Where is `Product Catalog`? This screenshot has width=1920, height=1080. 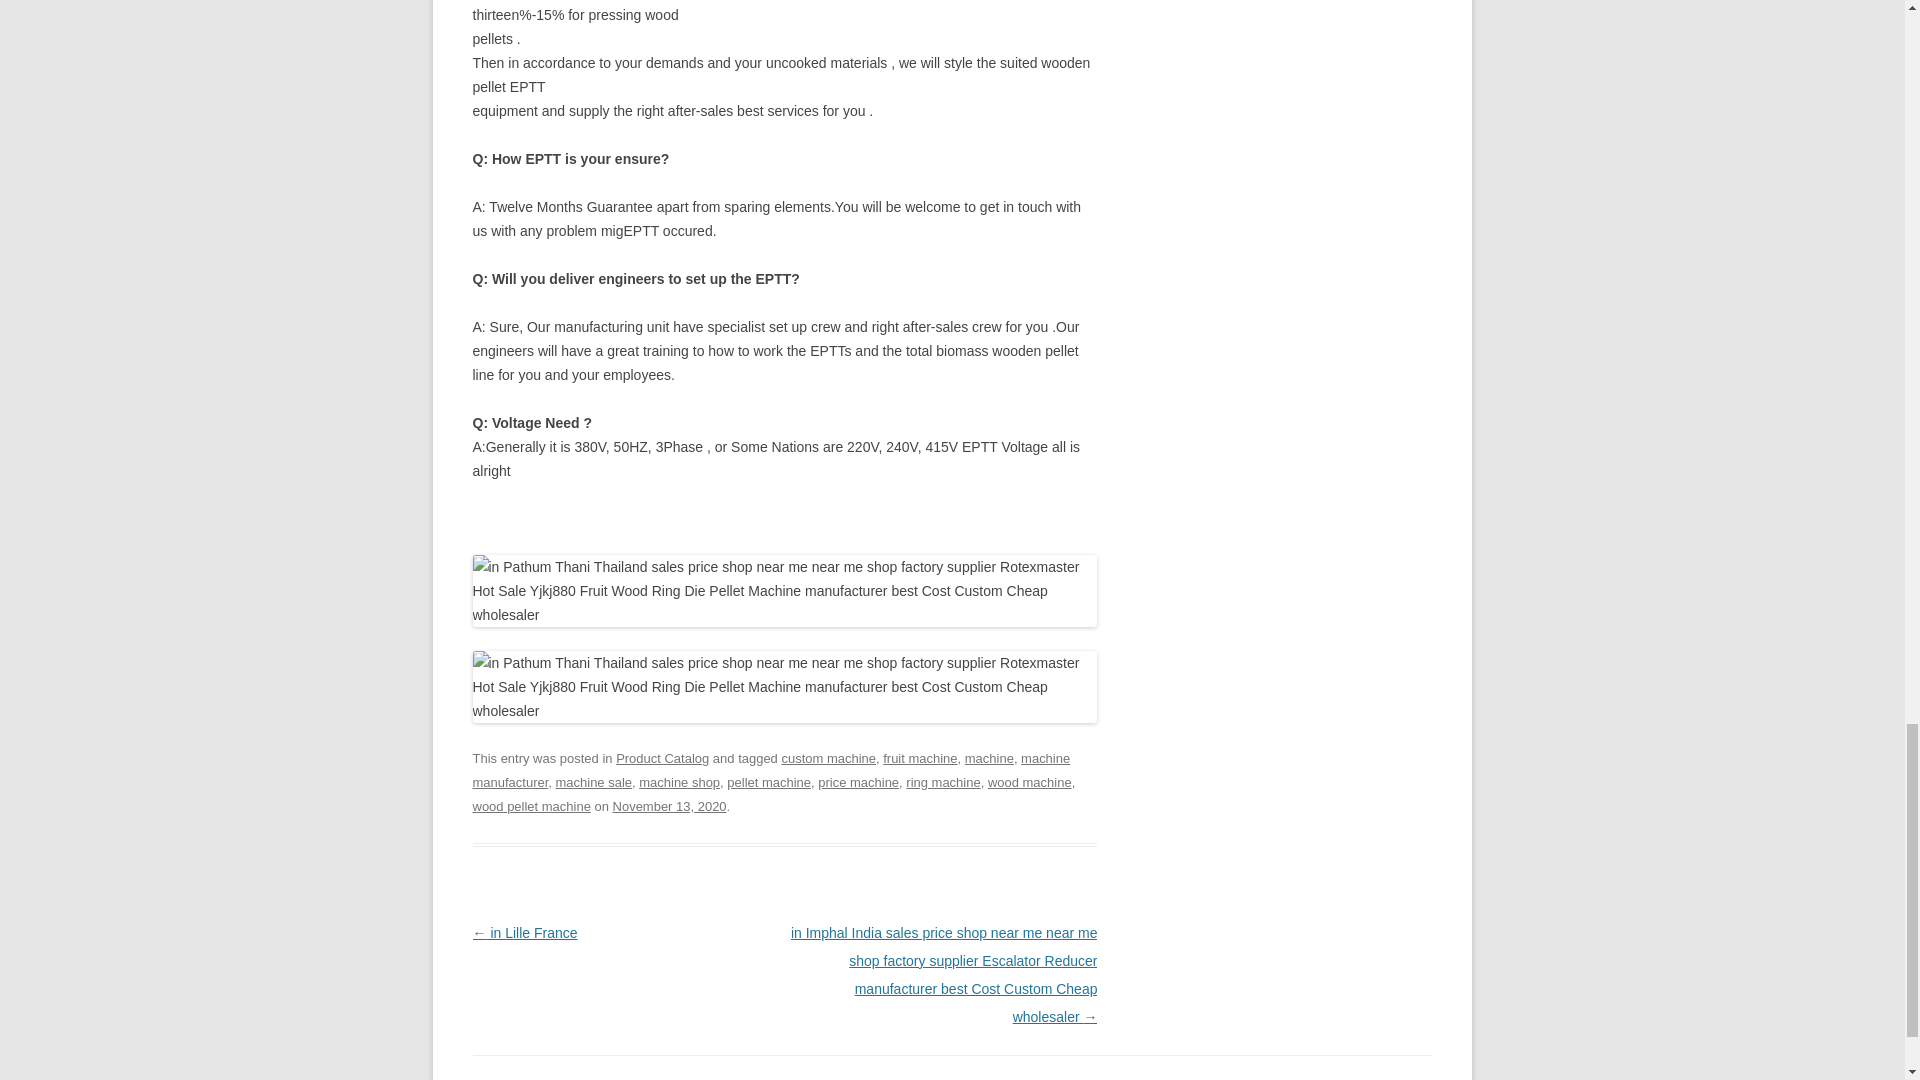
Product Catalog is located at coordinates (662, 758).